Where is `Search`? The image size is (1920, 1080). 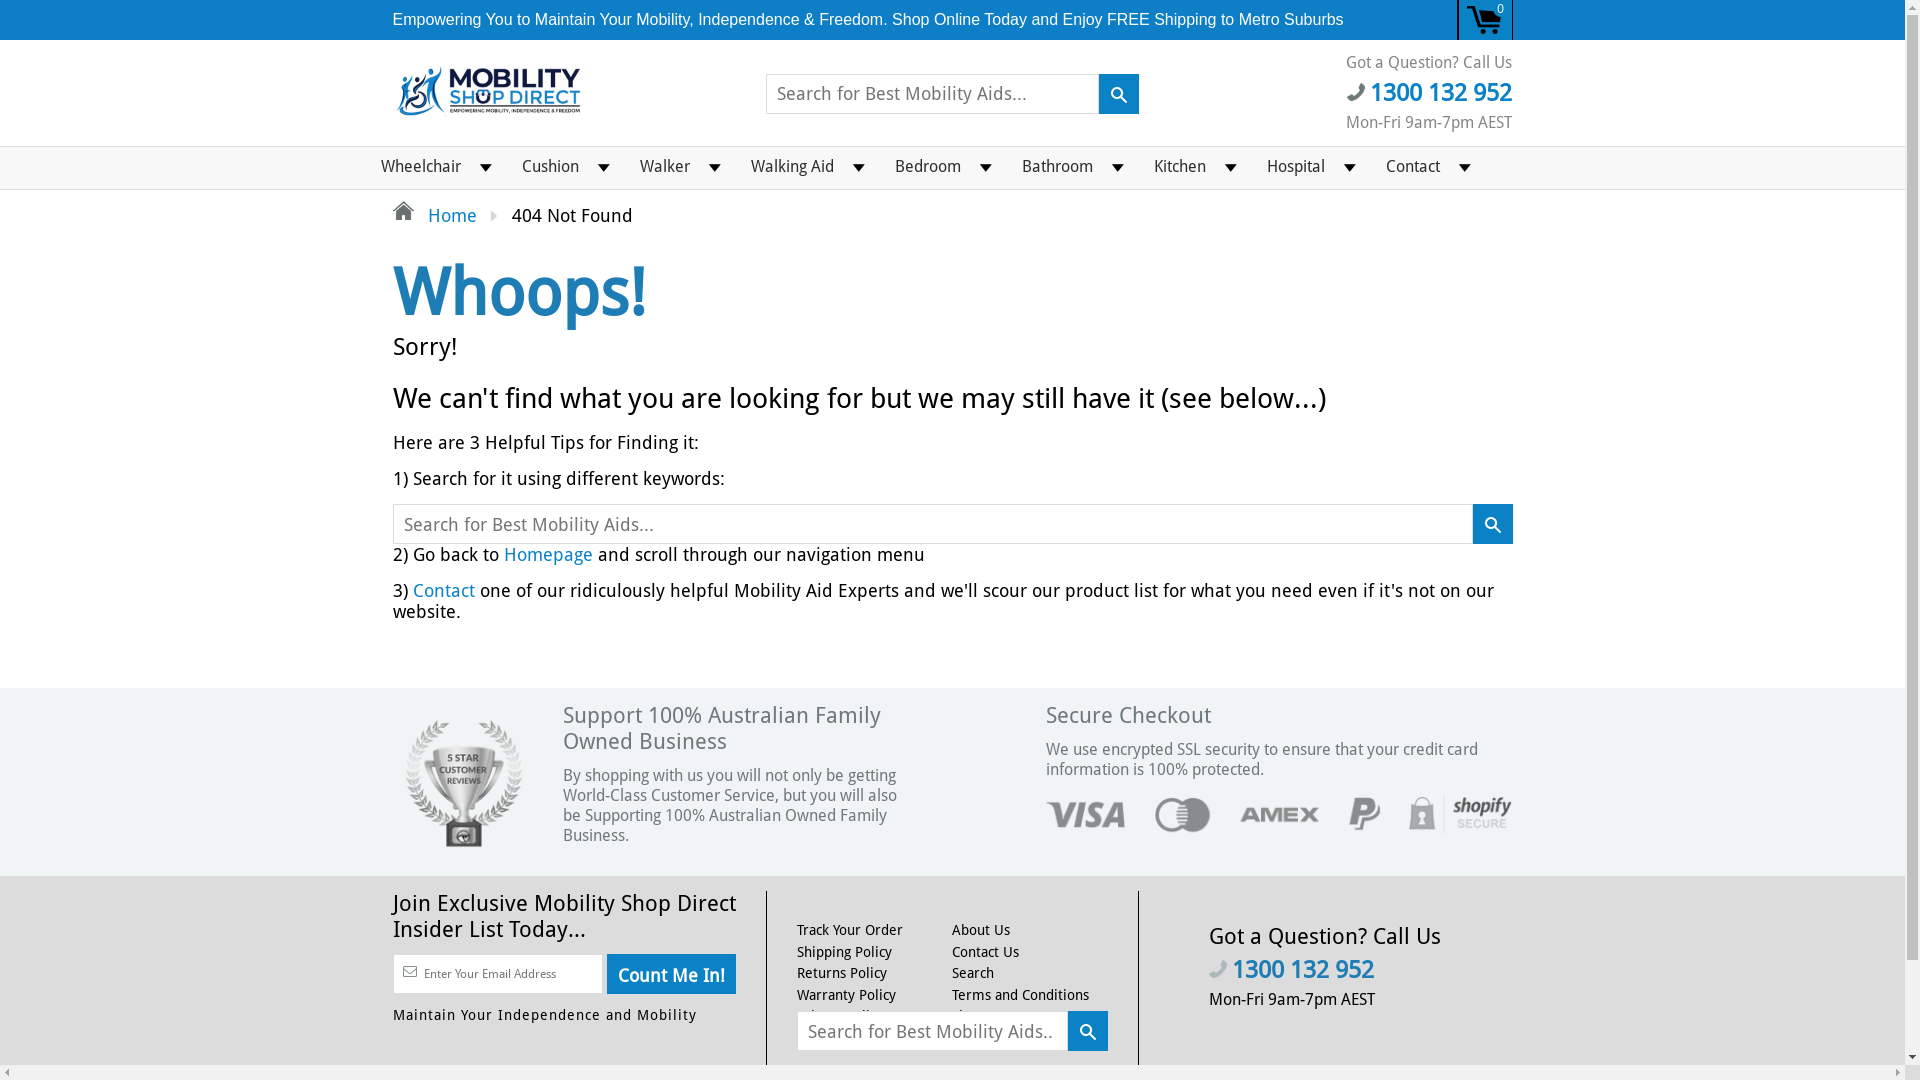
Search is located at coordinates (973, 973).